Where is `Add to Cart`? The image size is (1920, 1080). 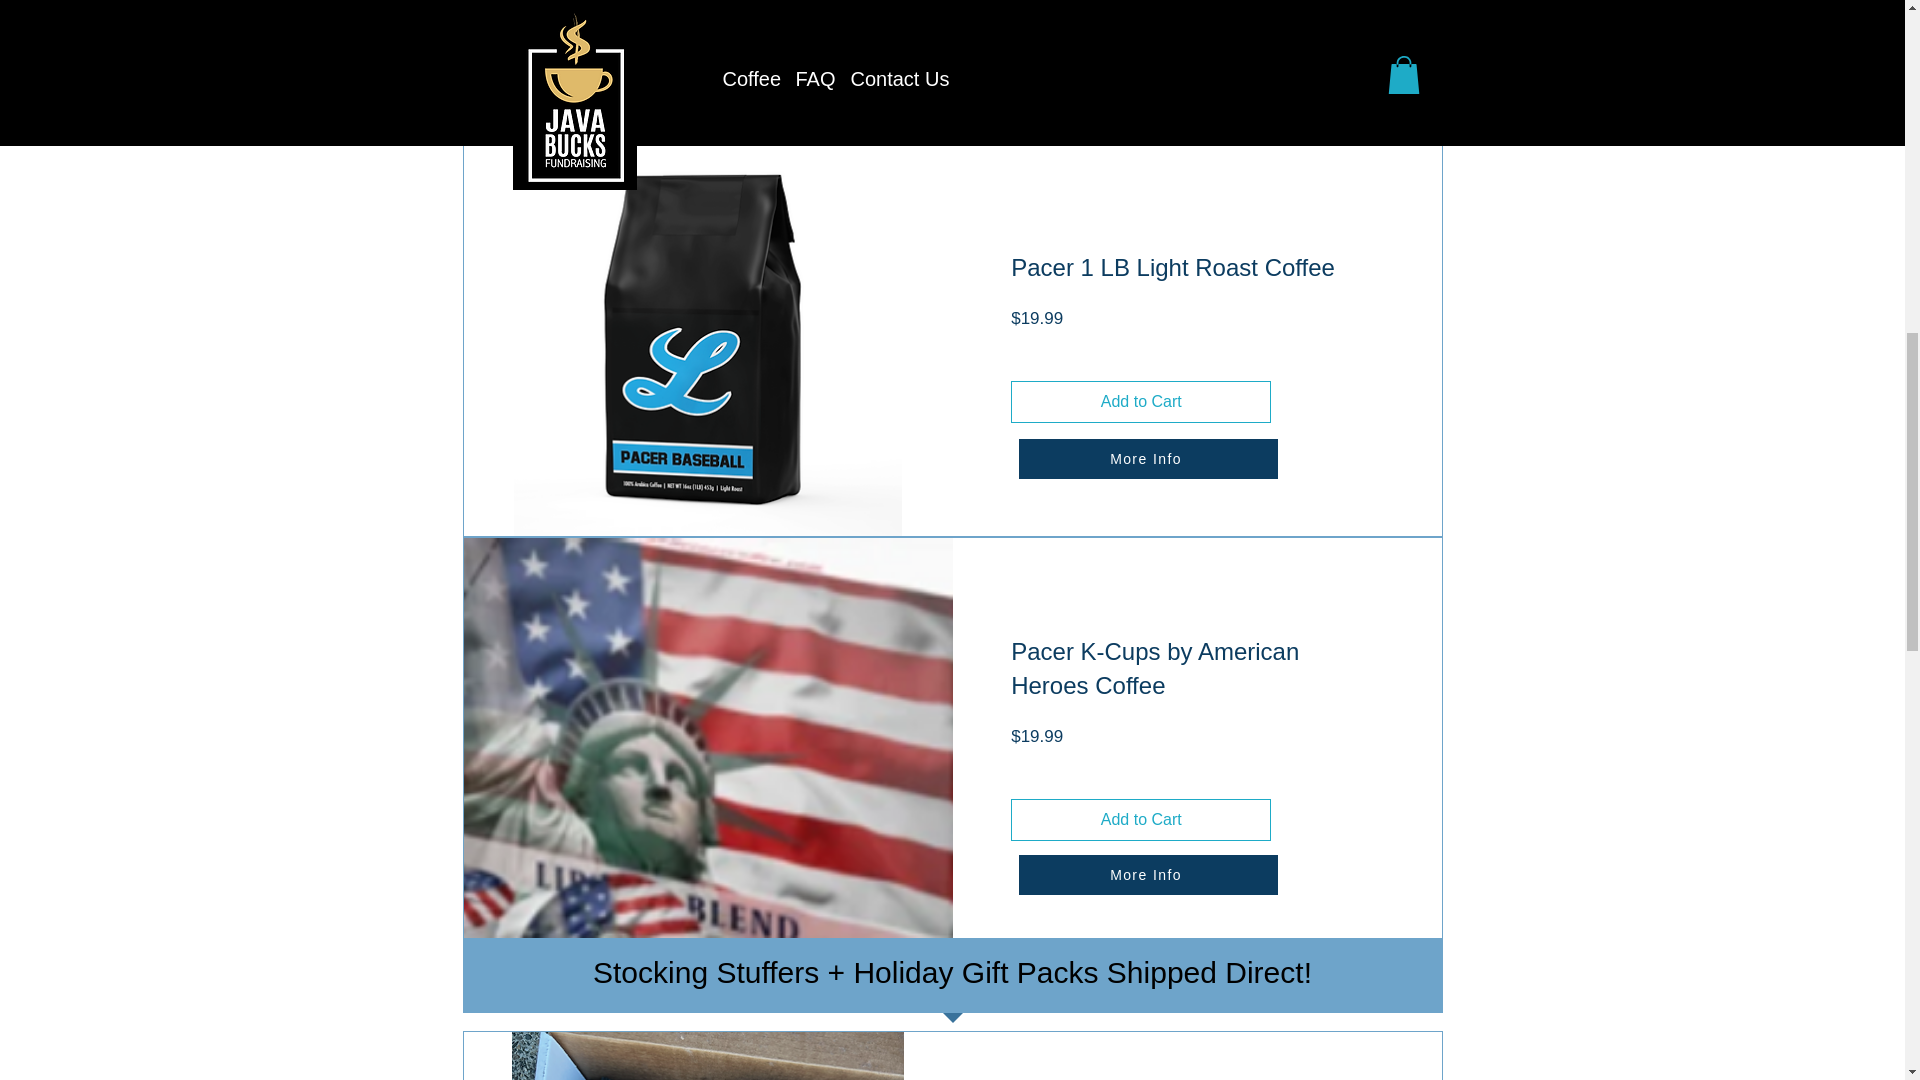 Add to Cart is located at coordinates (1141, 402).